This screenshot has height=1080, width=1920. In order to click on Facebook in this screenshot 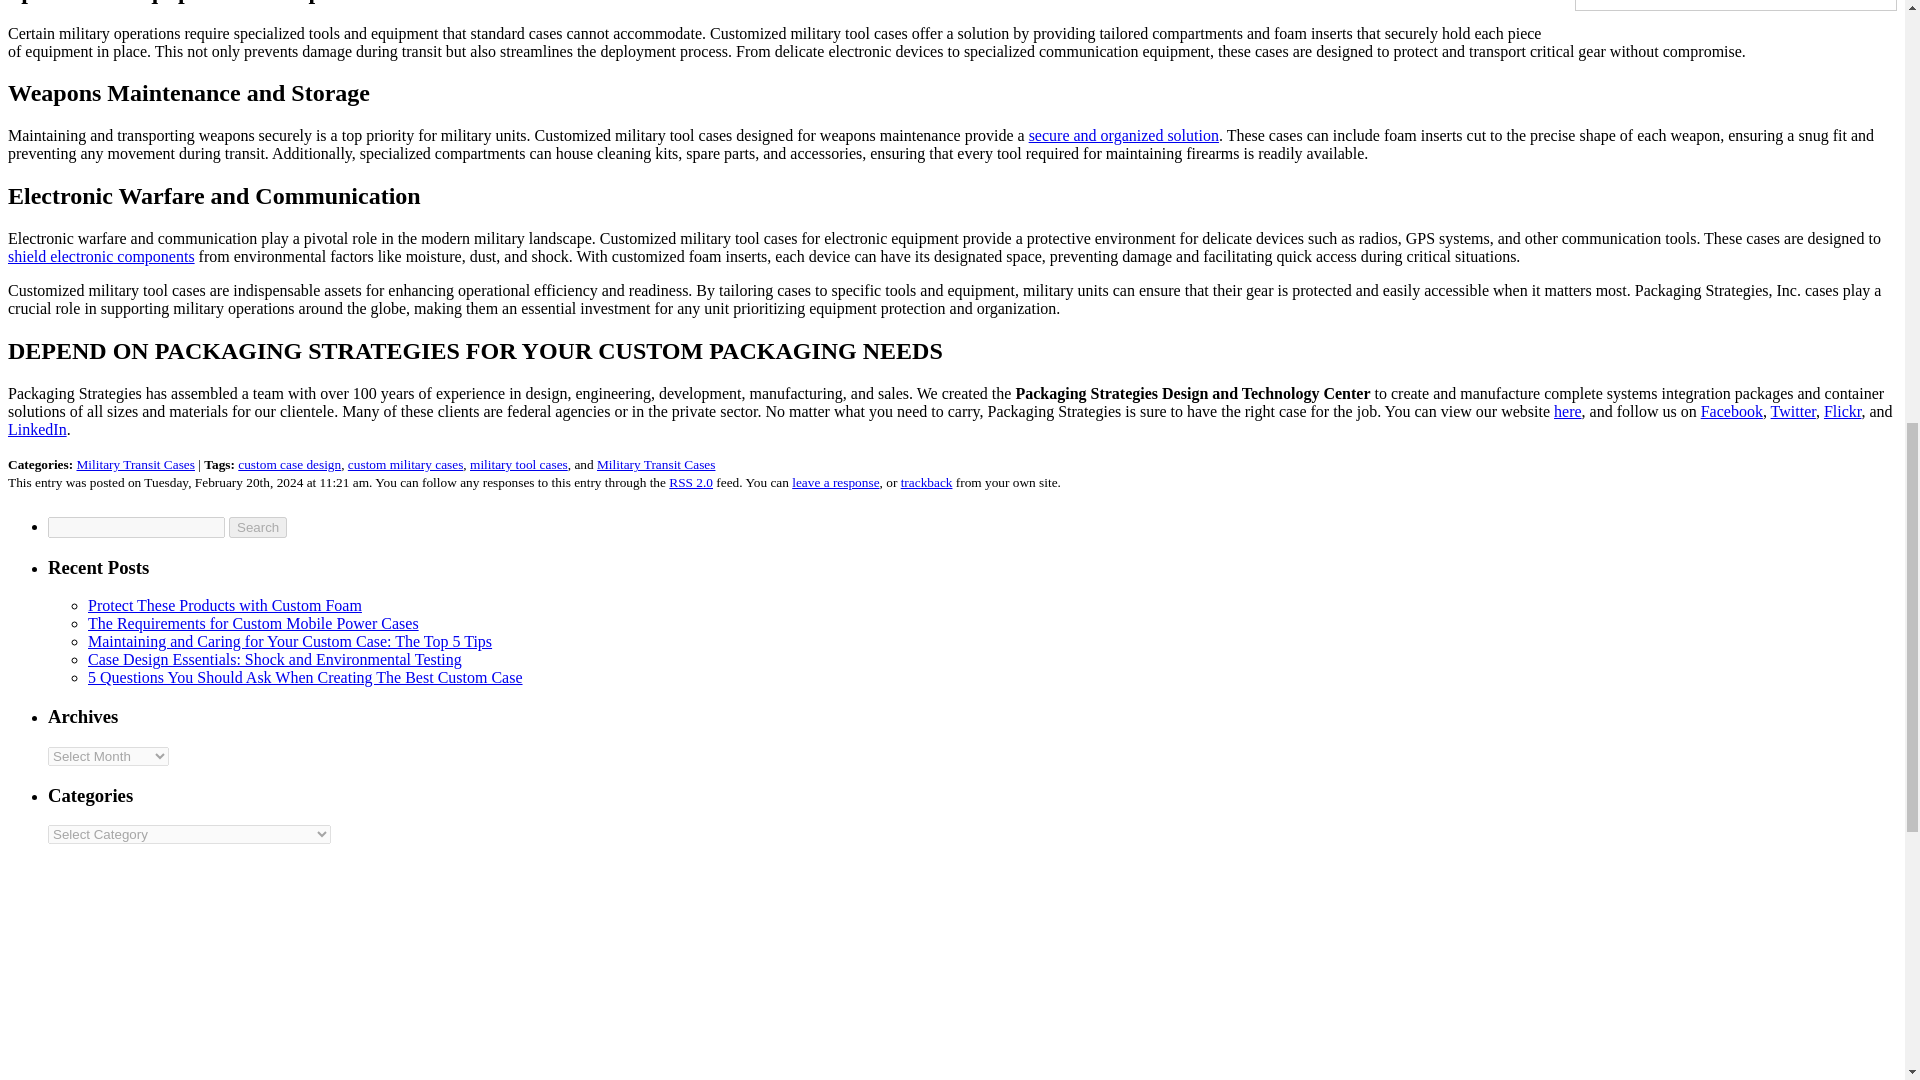, I will do `click(1732, 411)`.